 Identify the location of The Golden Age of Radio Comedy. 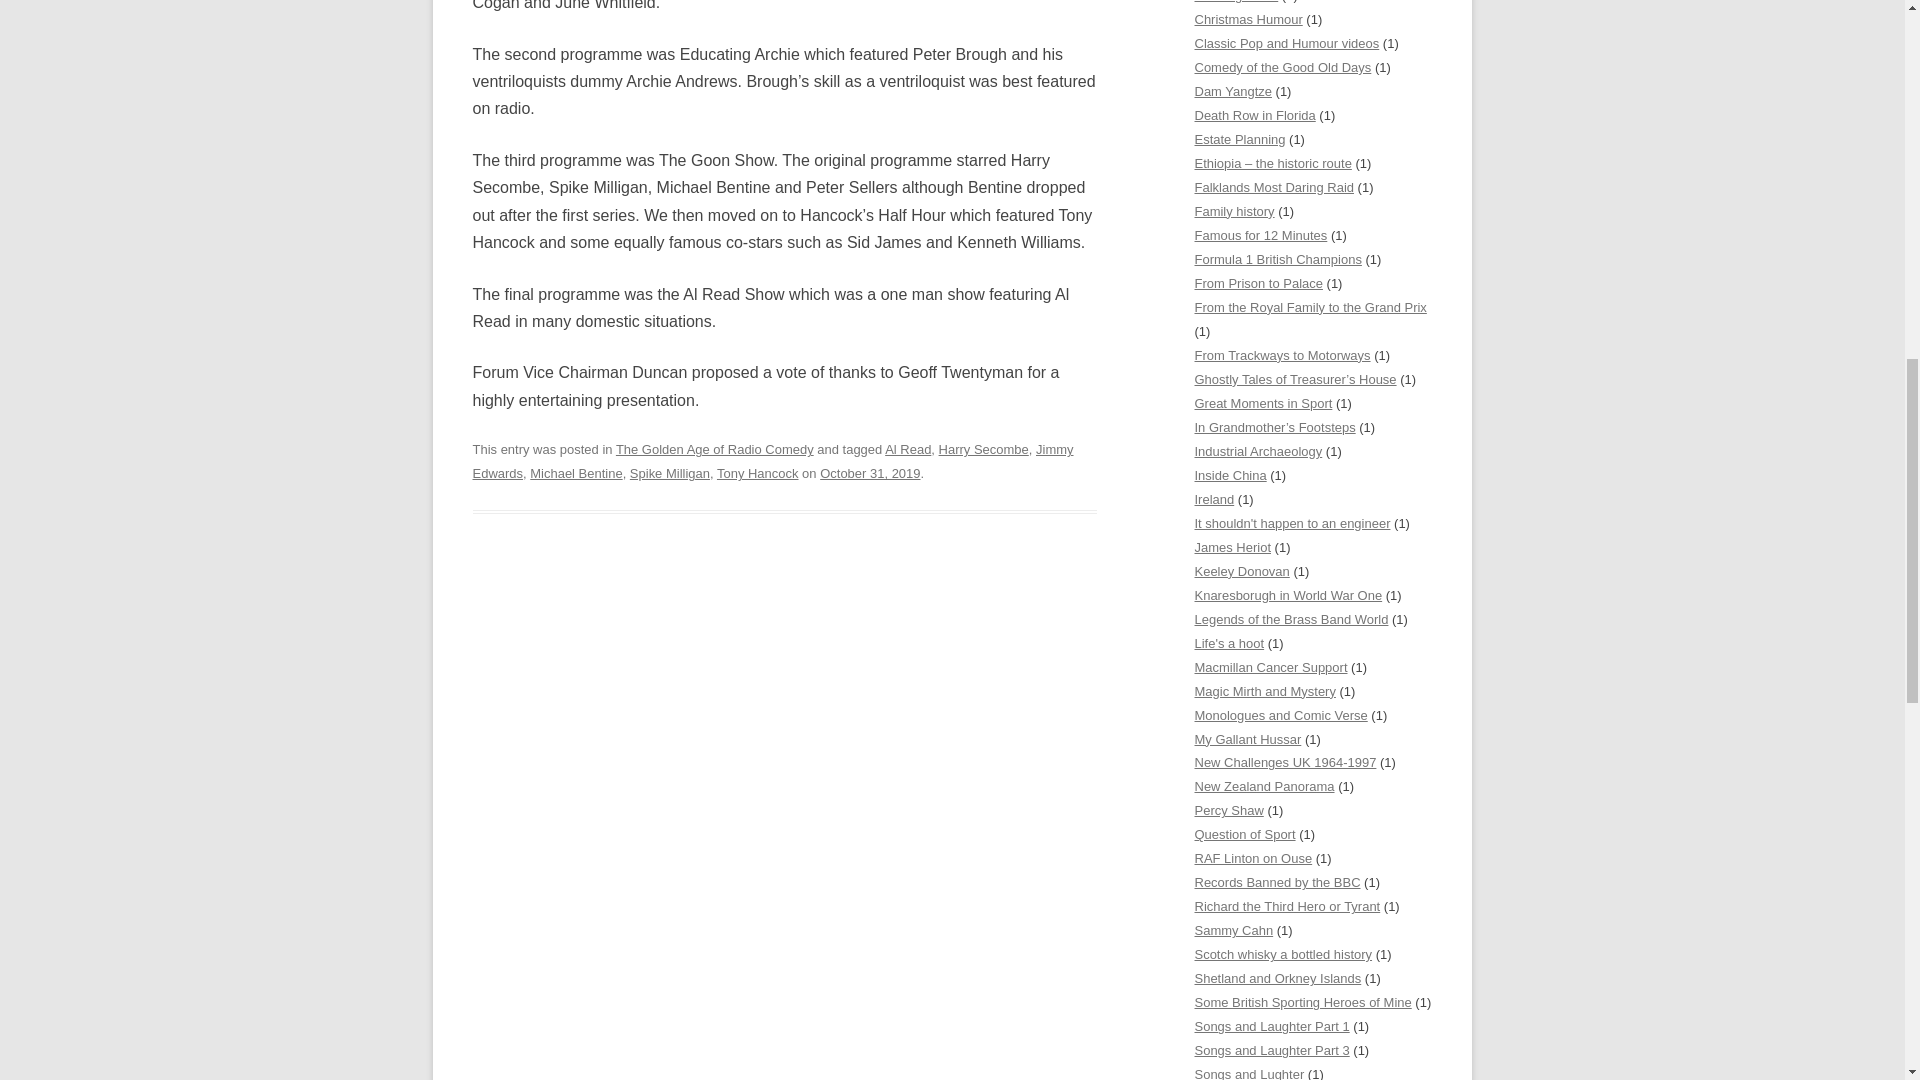
(715, 448).